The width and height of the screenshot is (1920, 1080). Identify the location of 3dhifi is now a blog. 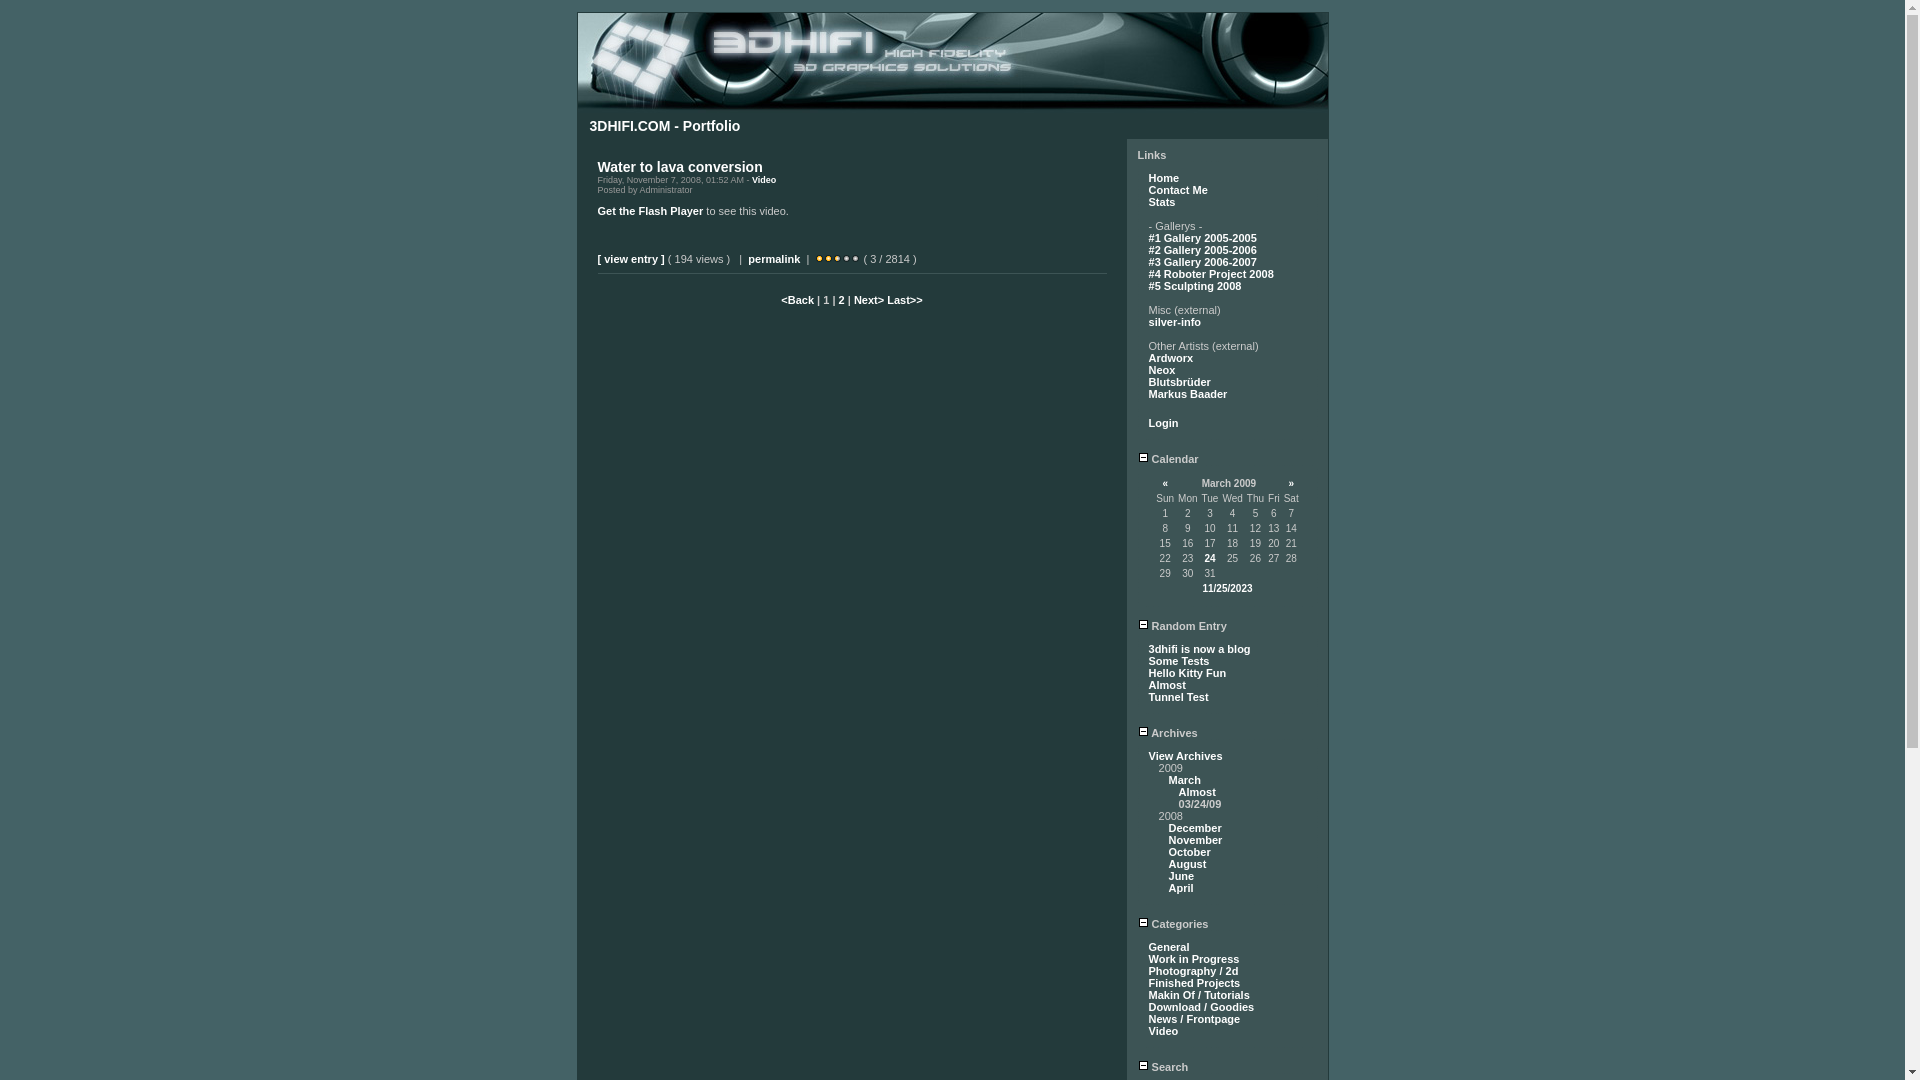
(1200, 649).